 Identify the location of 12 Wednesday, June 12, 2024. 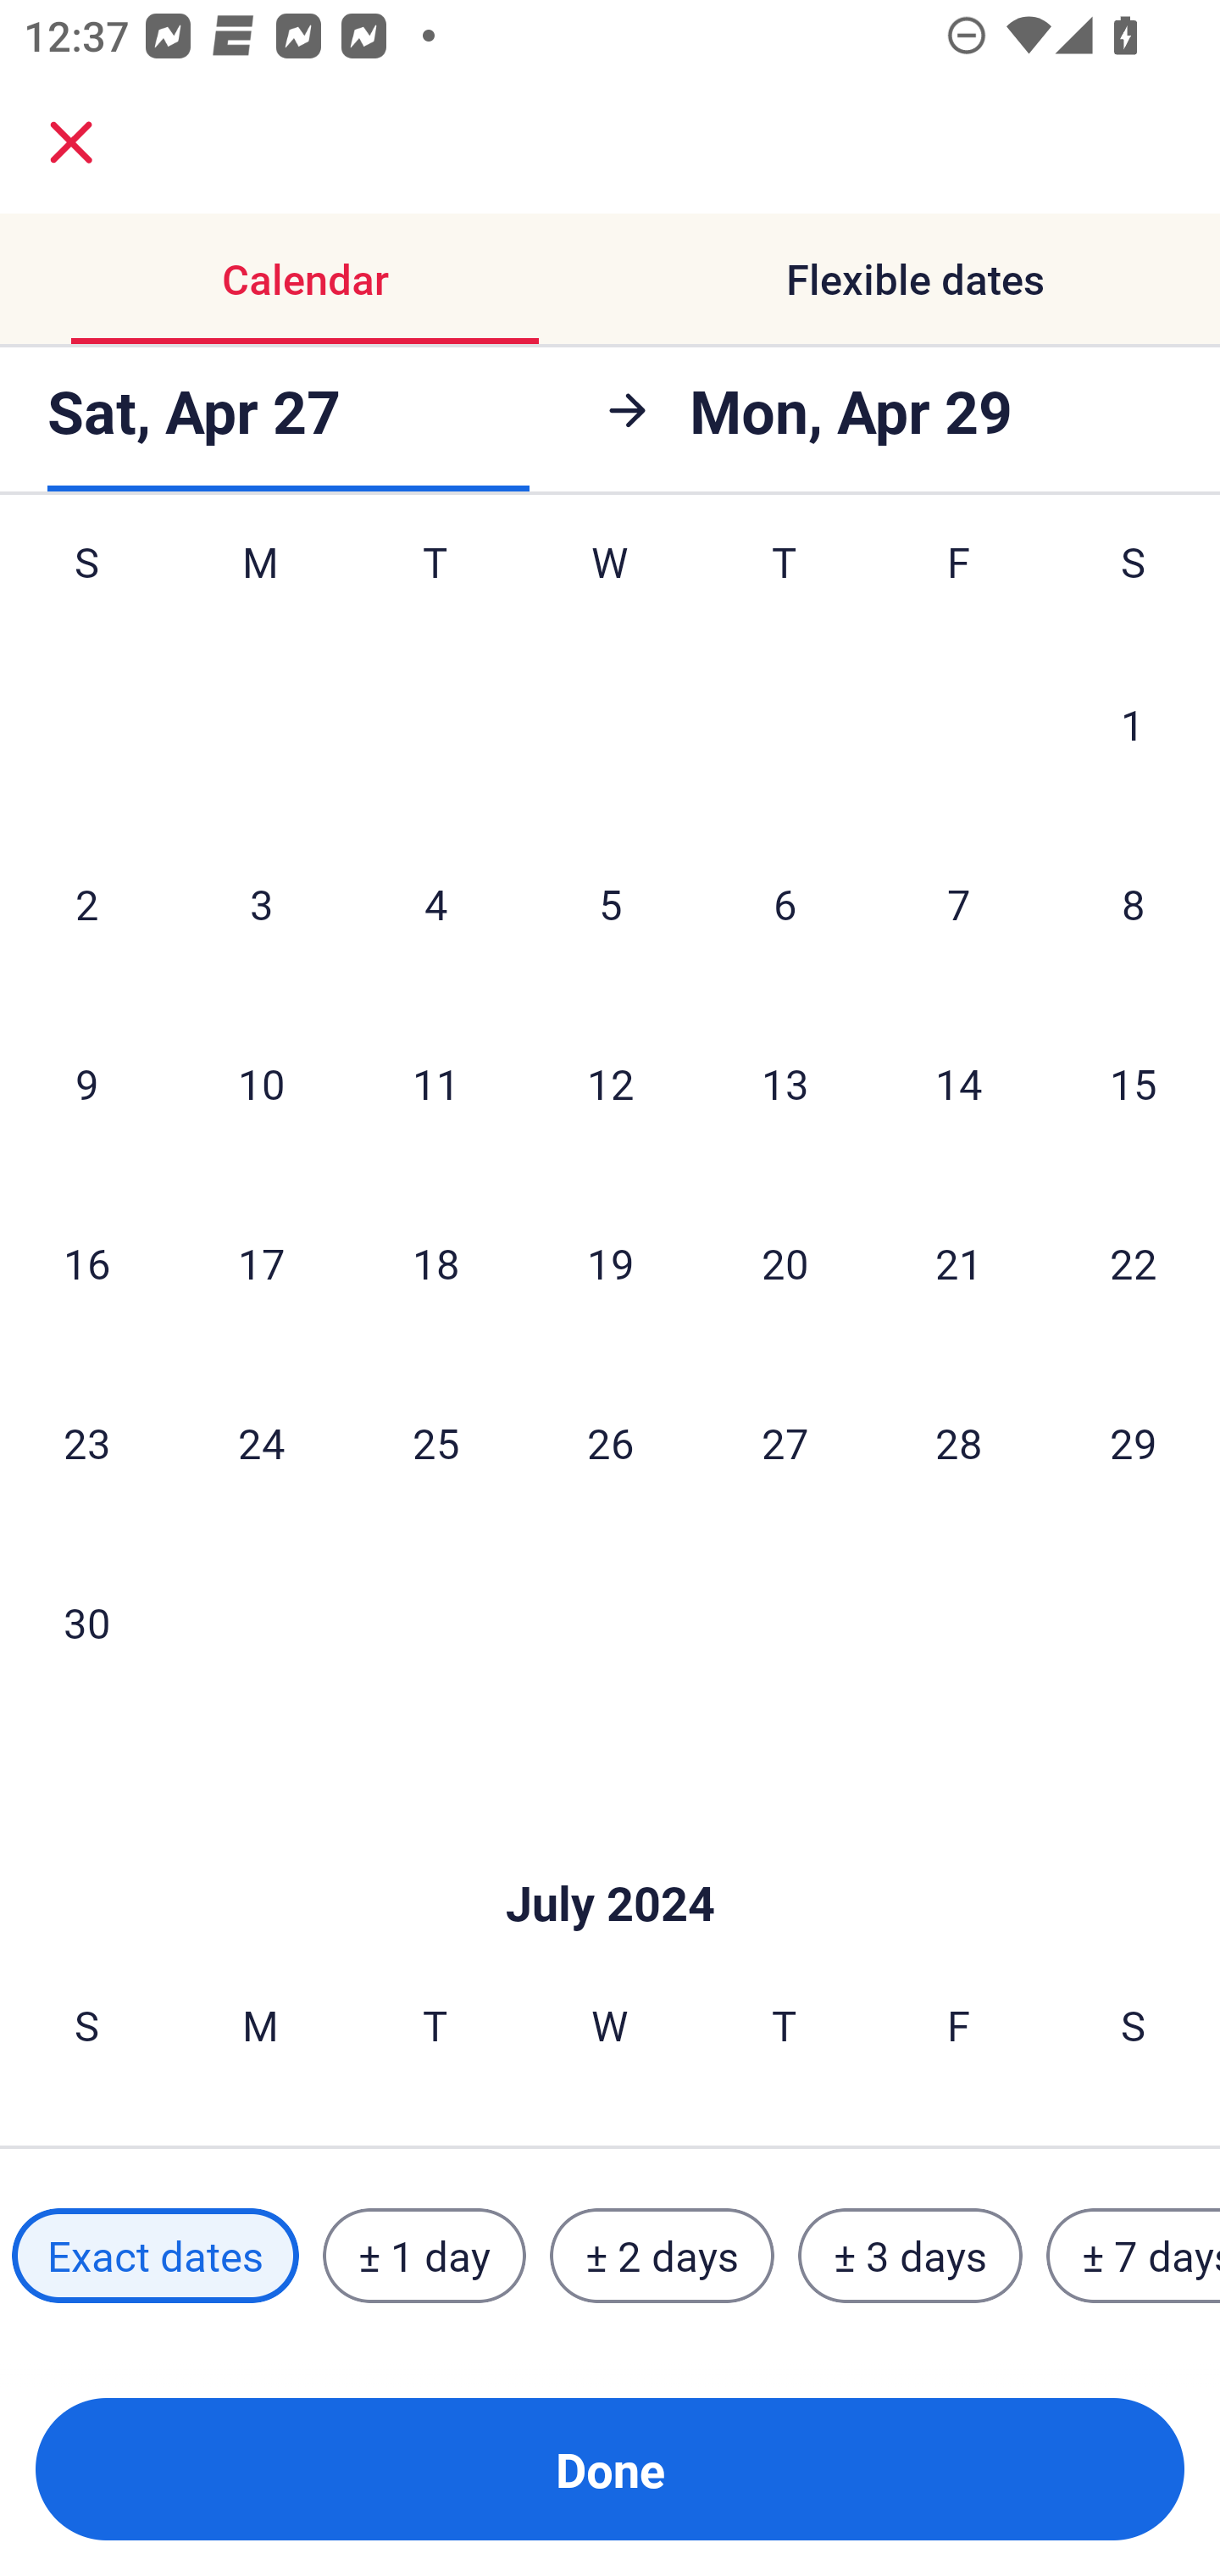
(610, 1083).